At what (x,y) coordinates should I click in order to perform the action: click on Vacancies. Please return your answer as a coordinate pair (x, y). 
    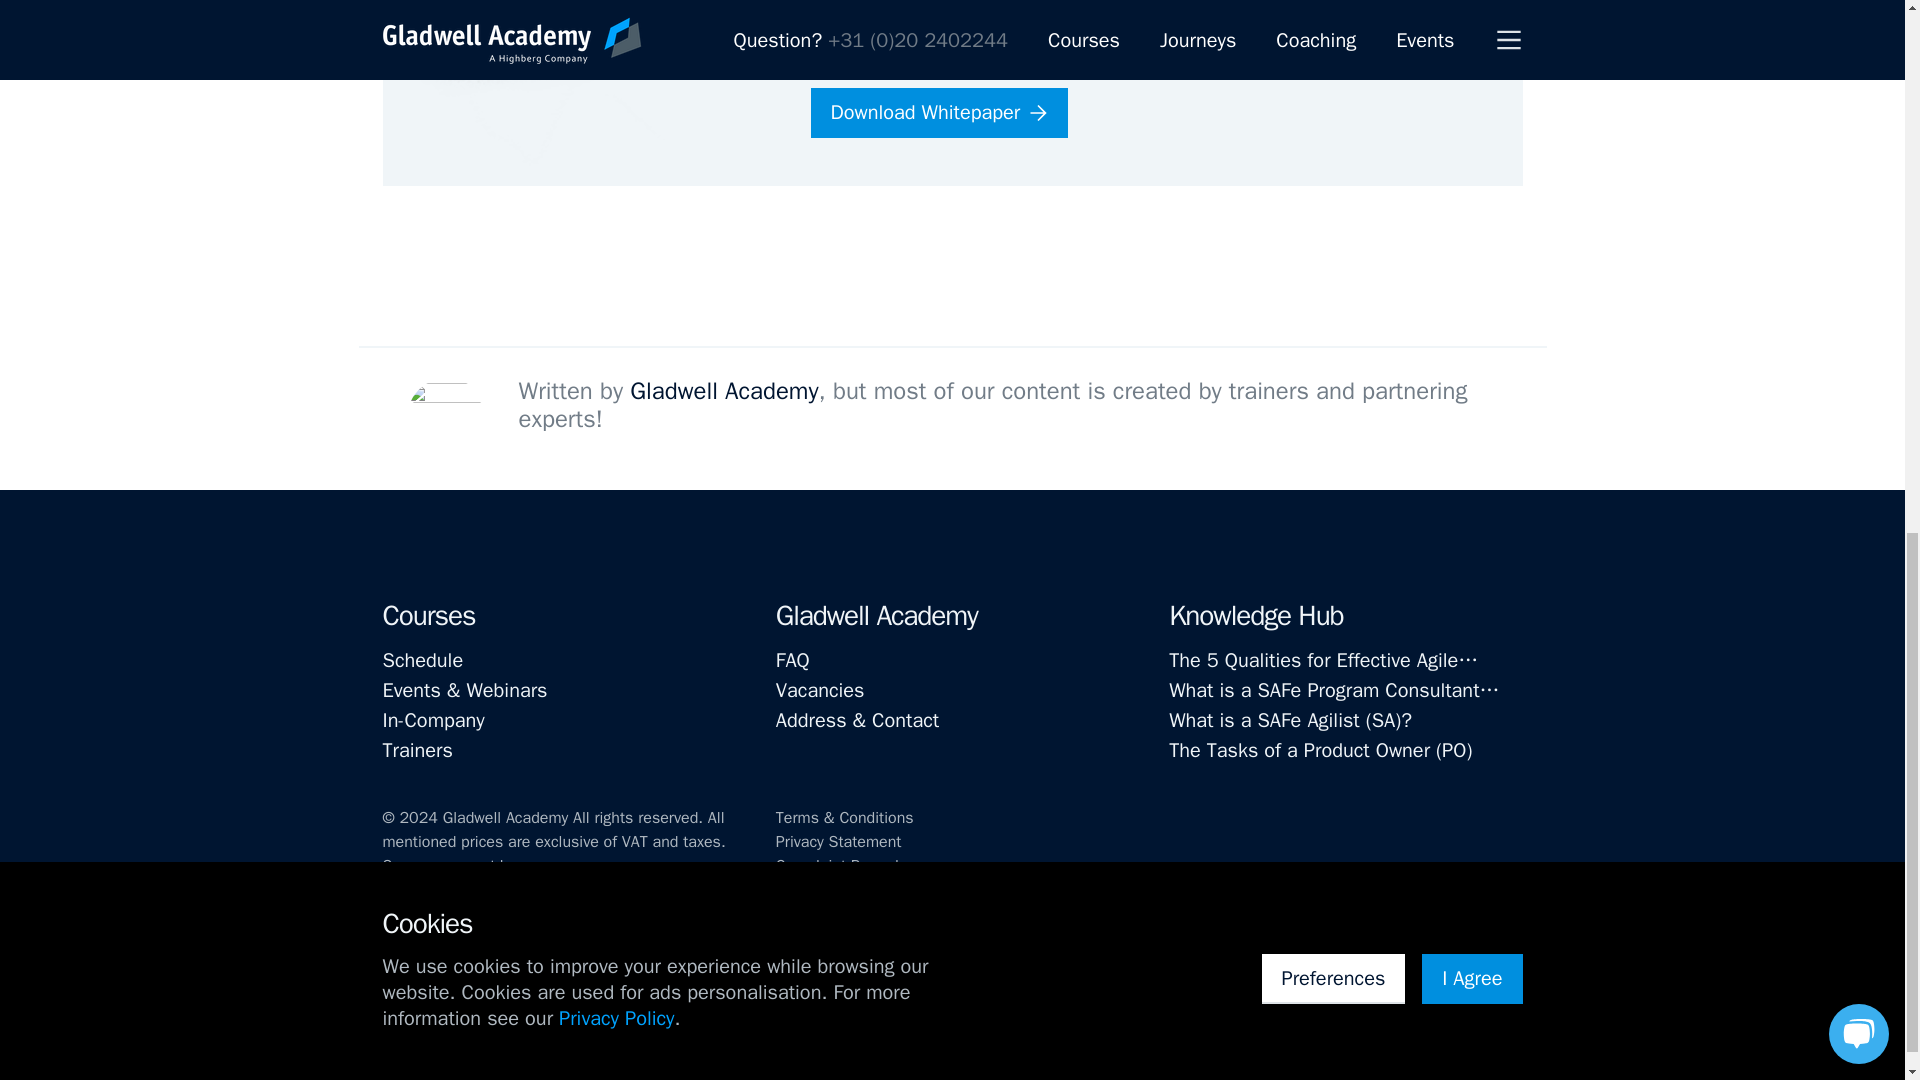
    Looking at the image, I should click on (952, 691).